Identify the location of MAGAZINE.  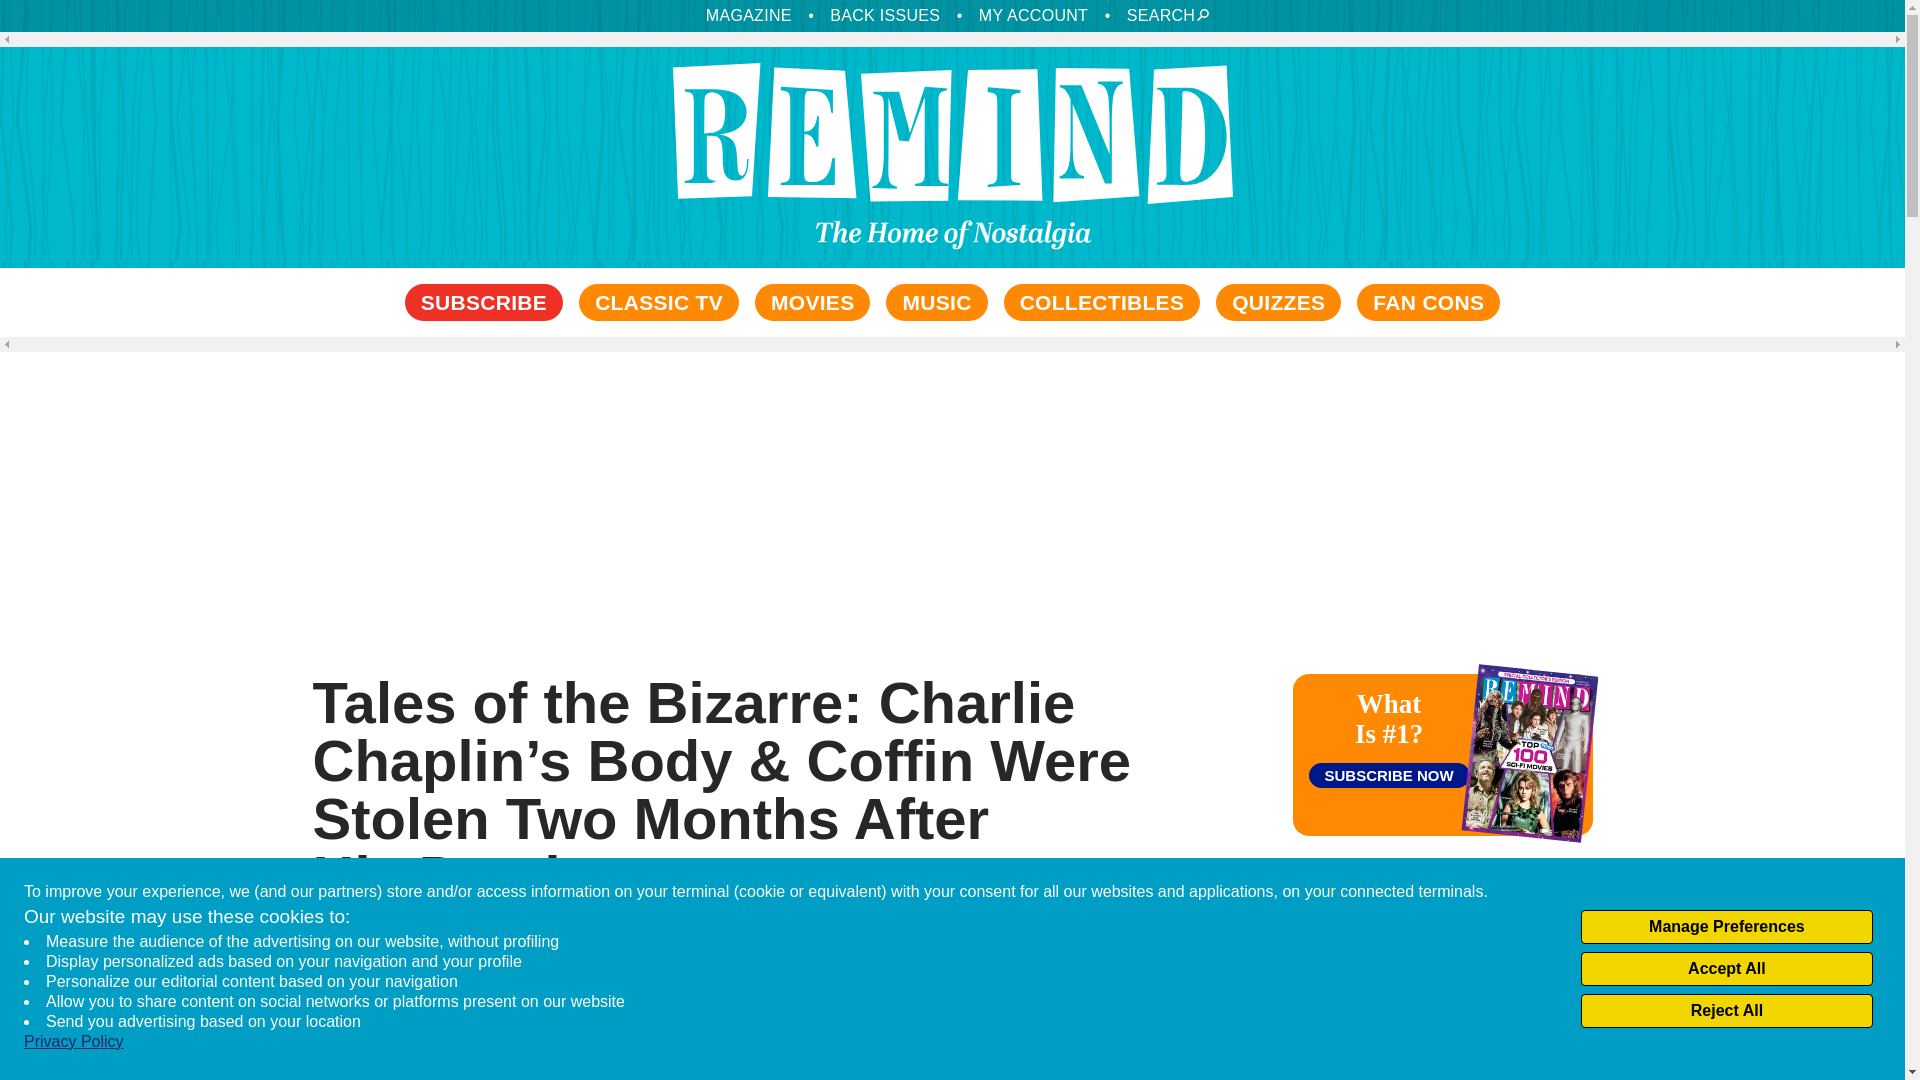
(748, 14).